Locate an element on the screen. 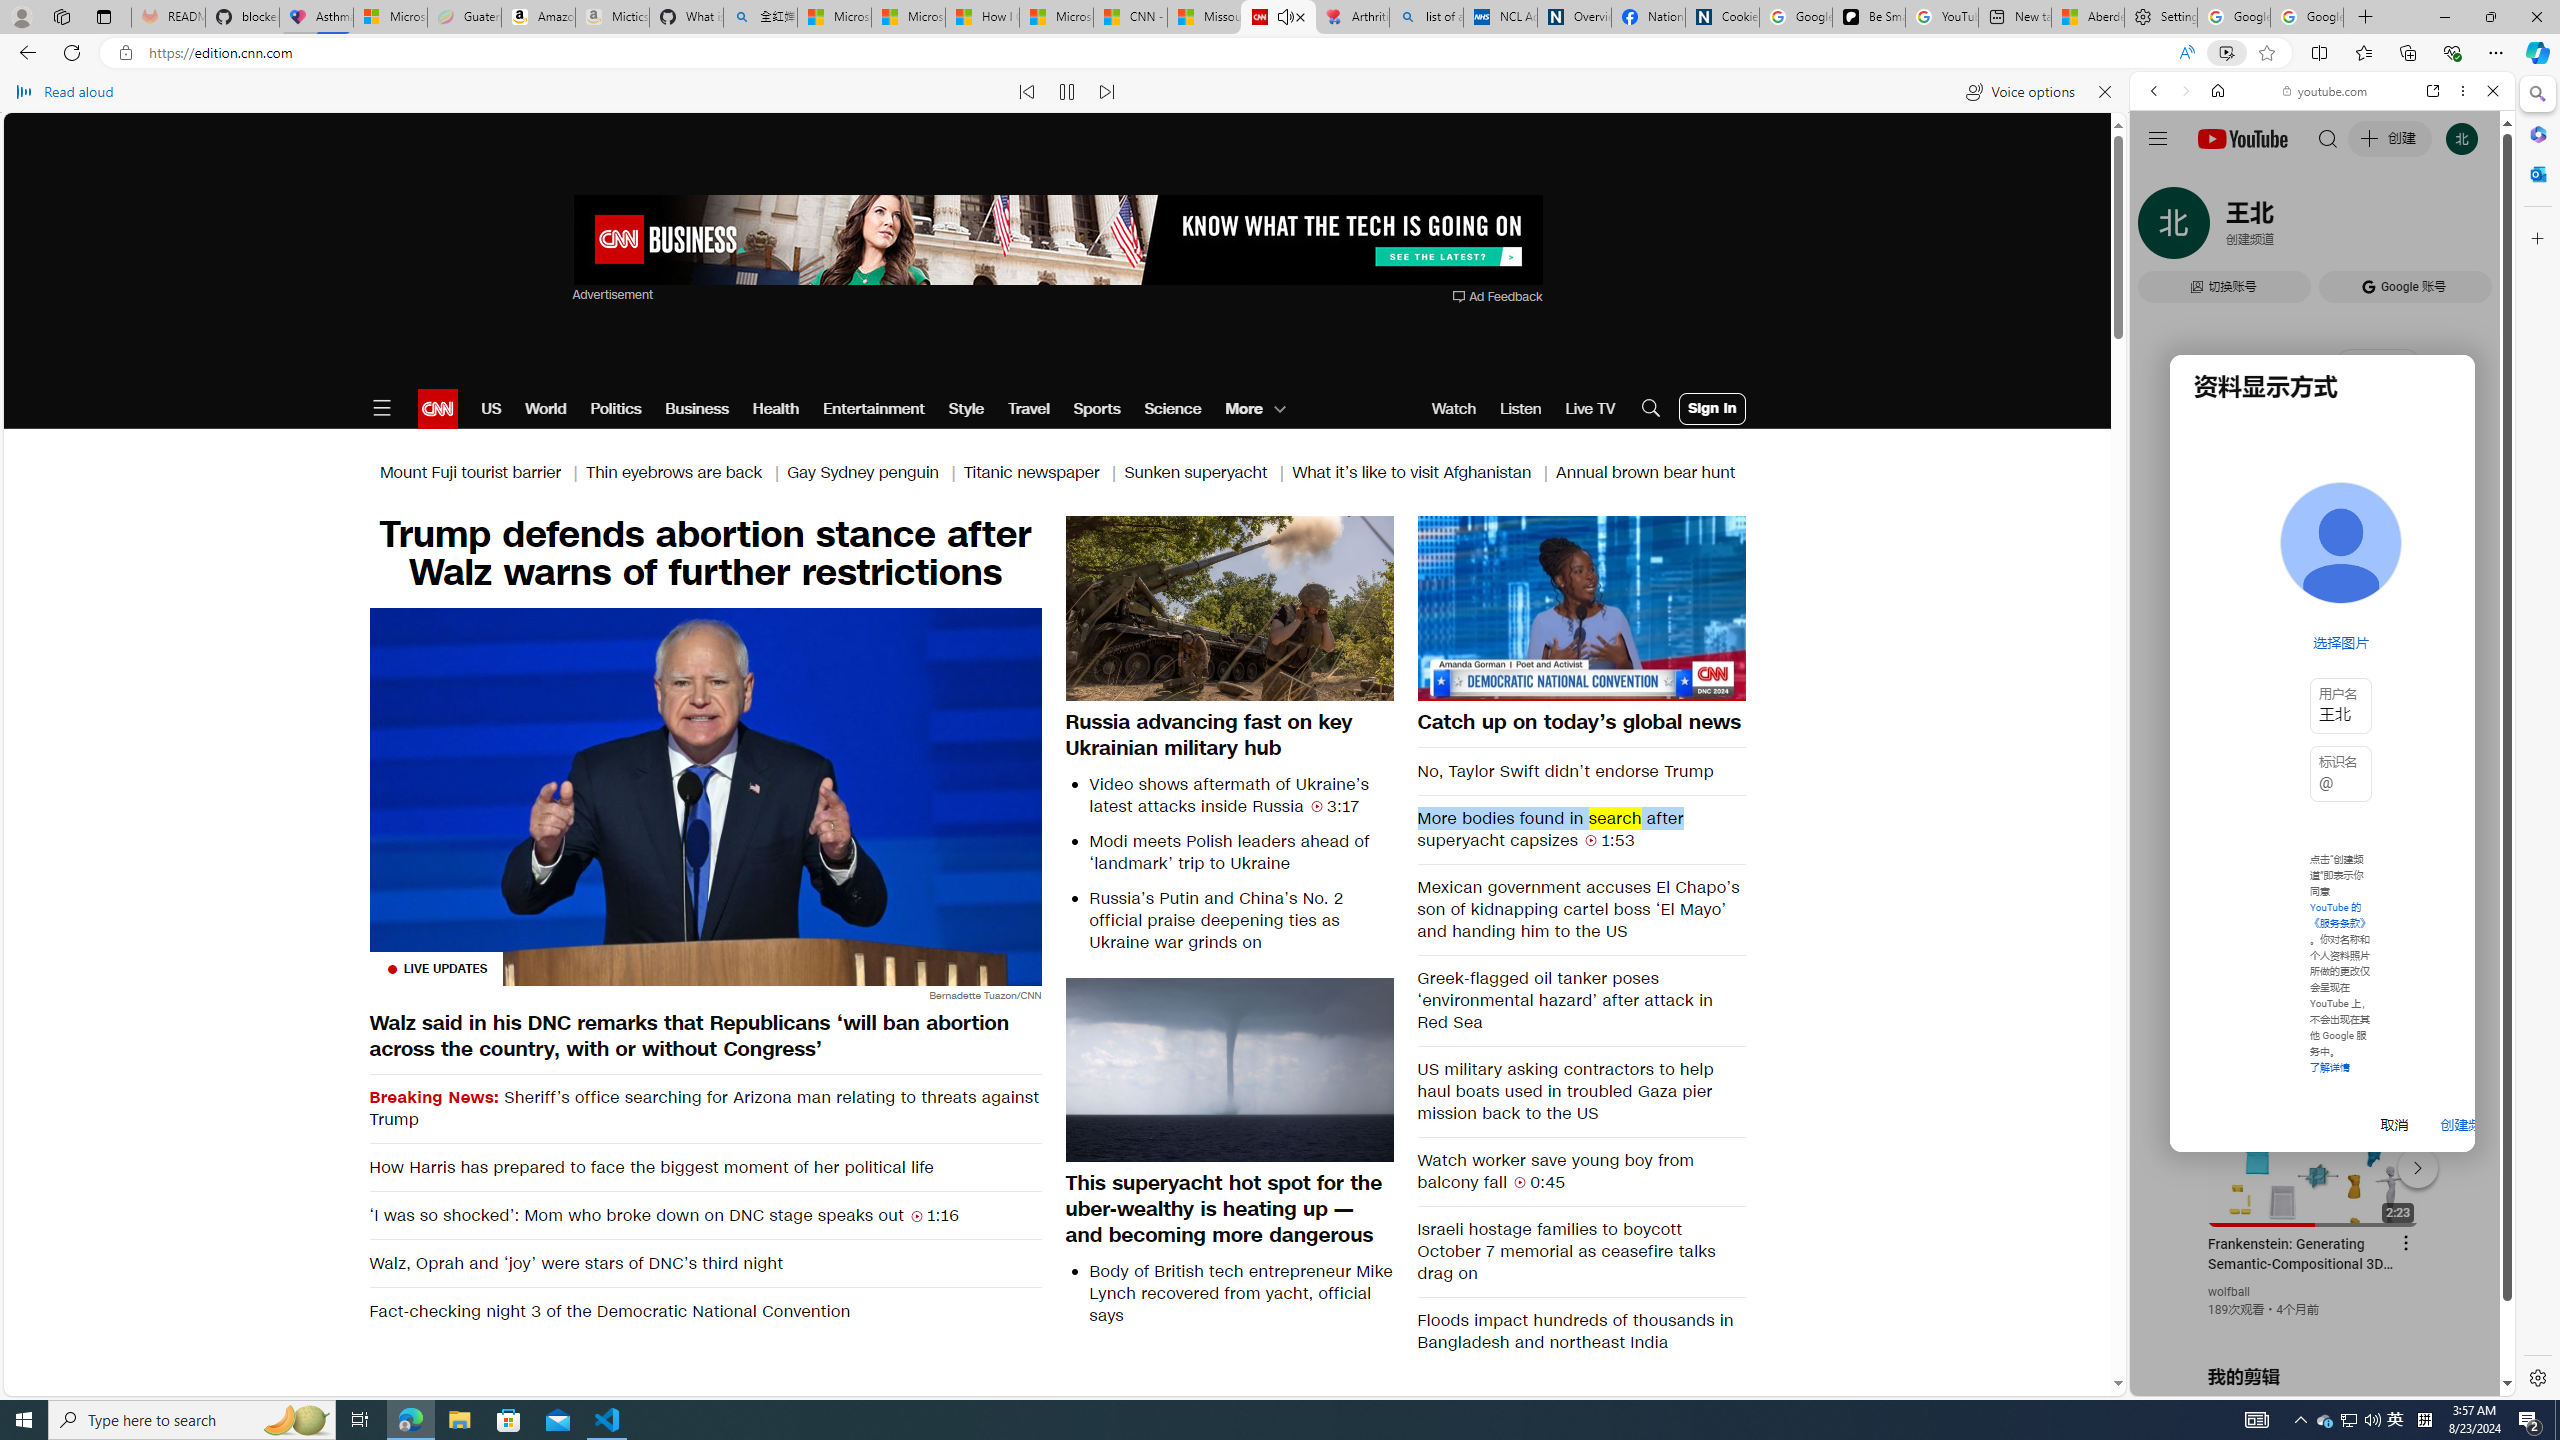 This screenshot has width=2560, height=1440. CNN - MSN is located at coordinates (1130, 17).